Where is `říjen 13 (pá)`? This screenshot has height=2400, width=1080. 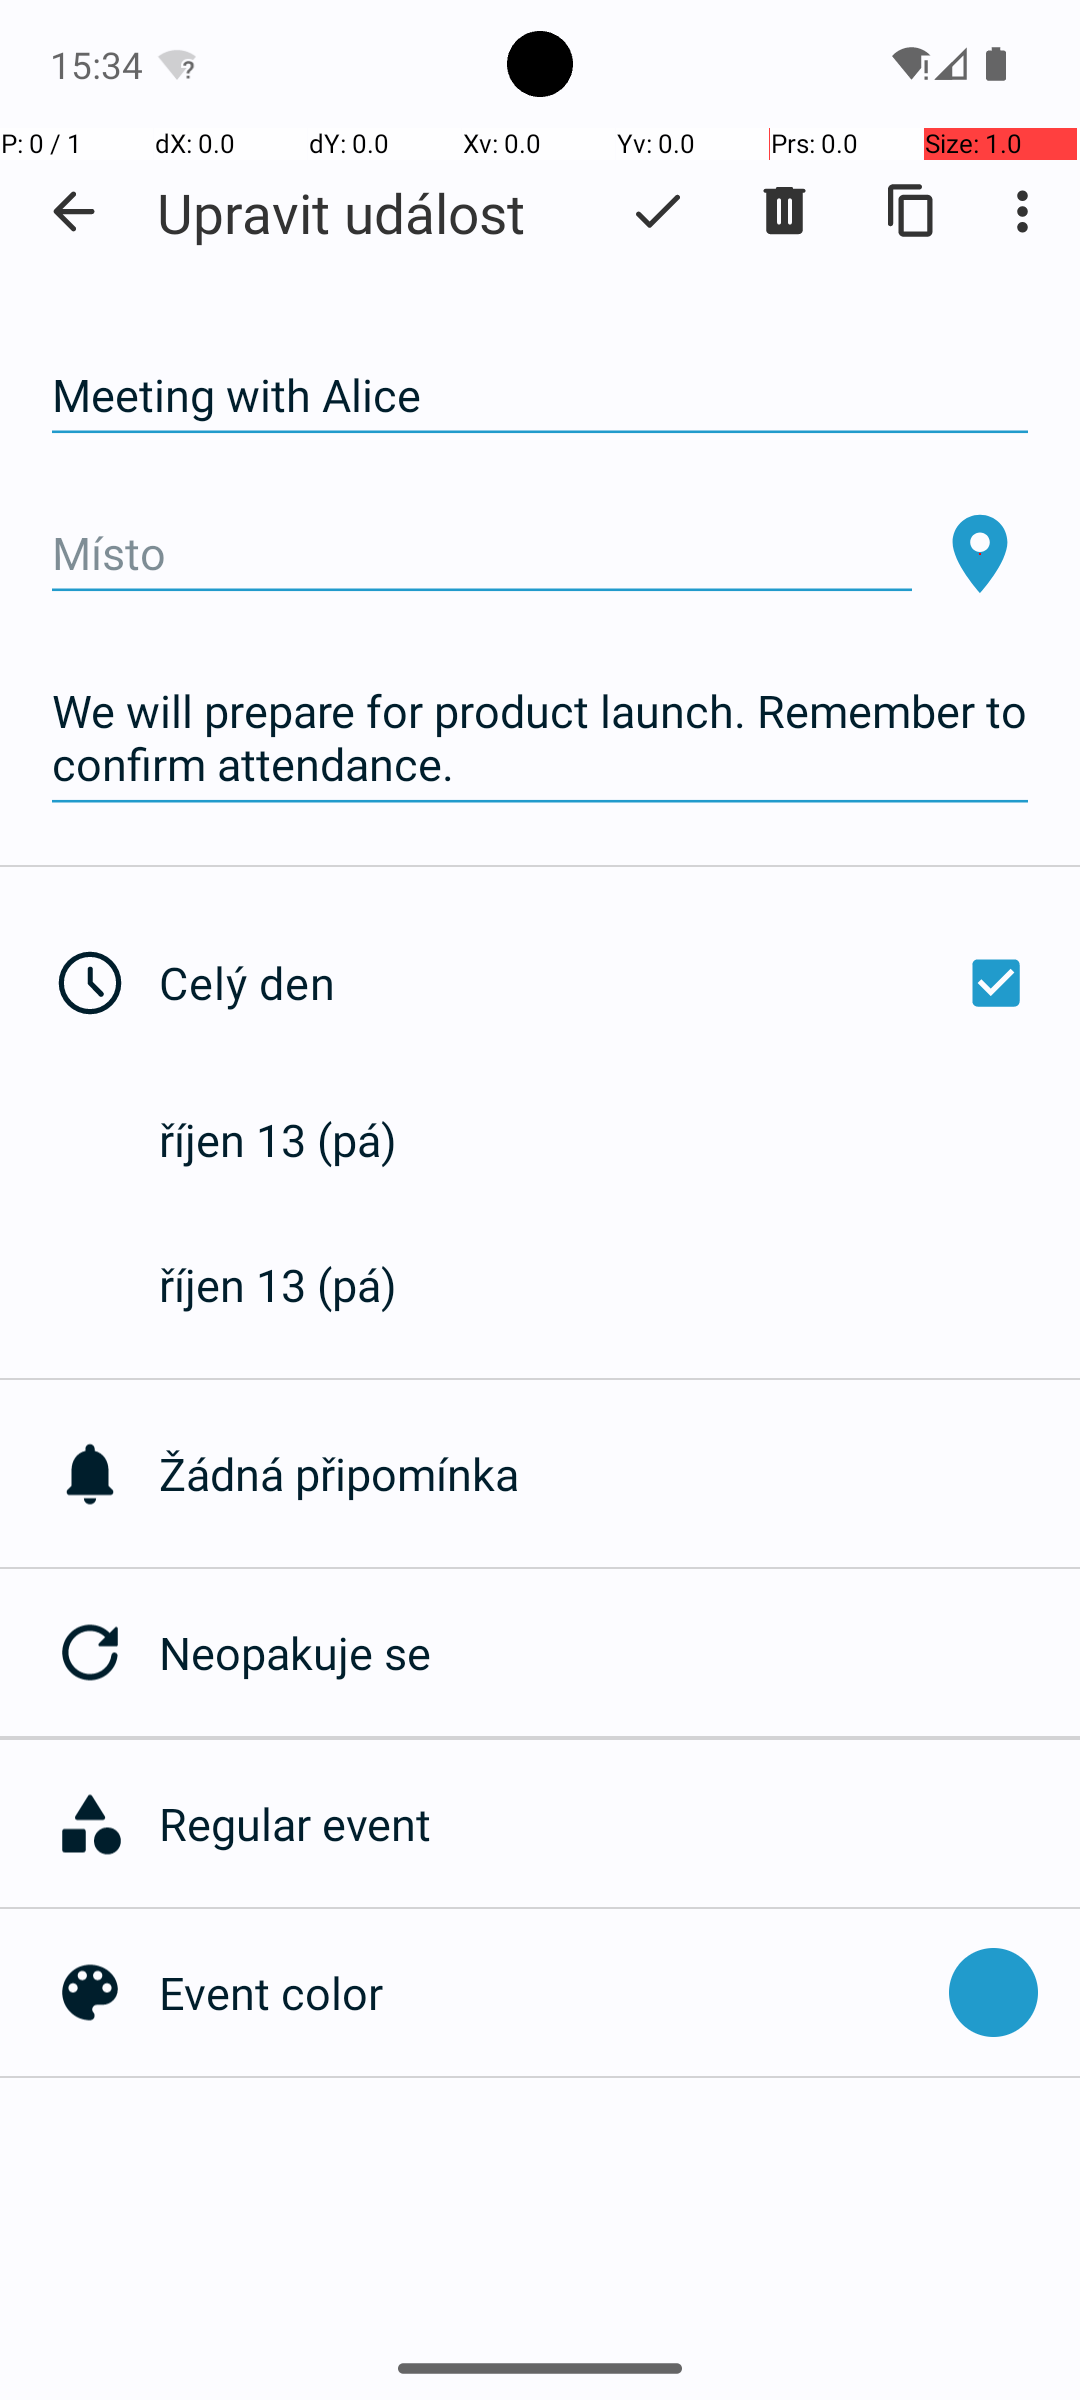 říjen 13 (pá) is located at coordinates (299, 1140).